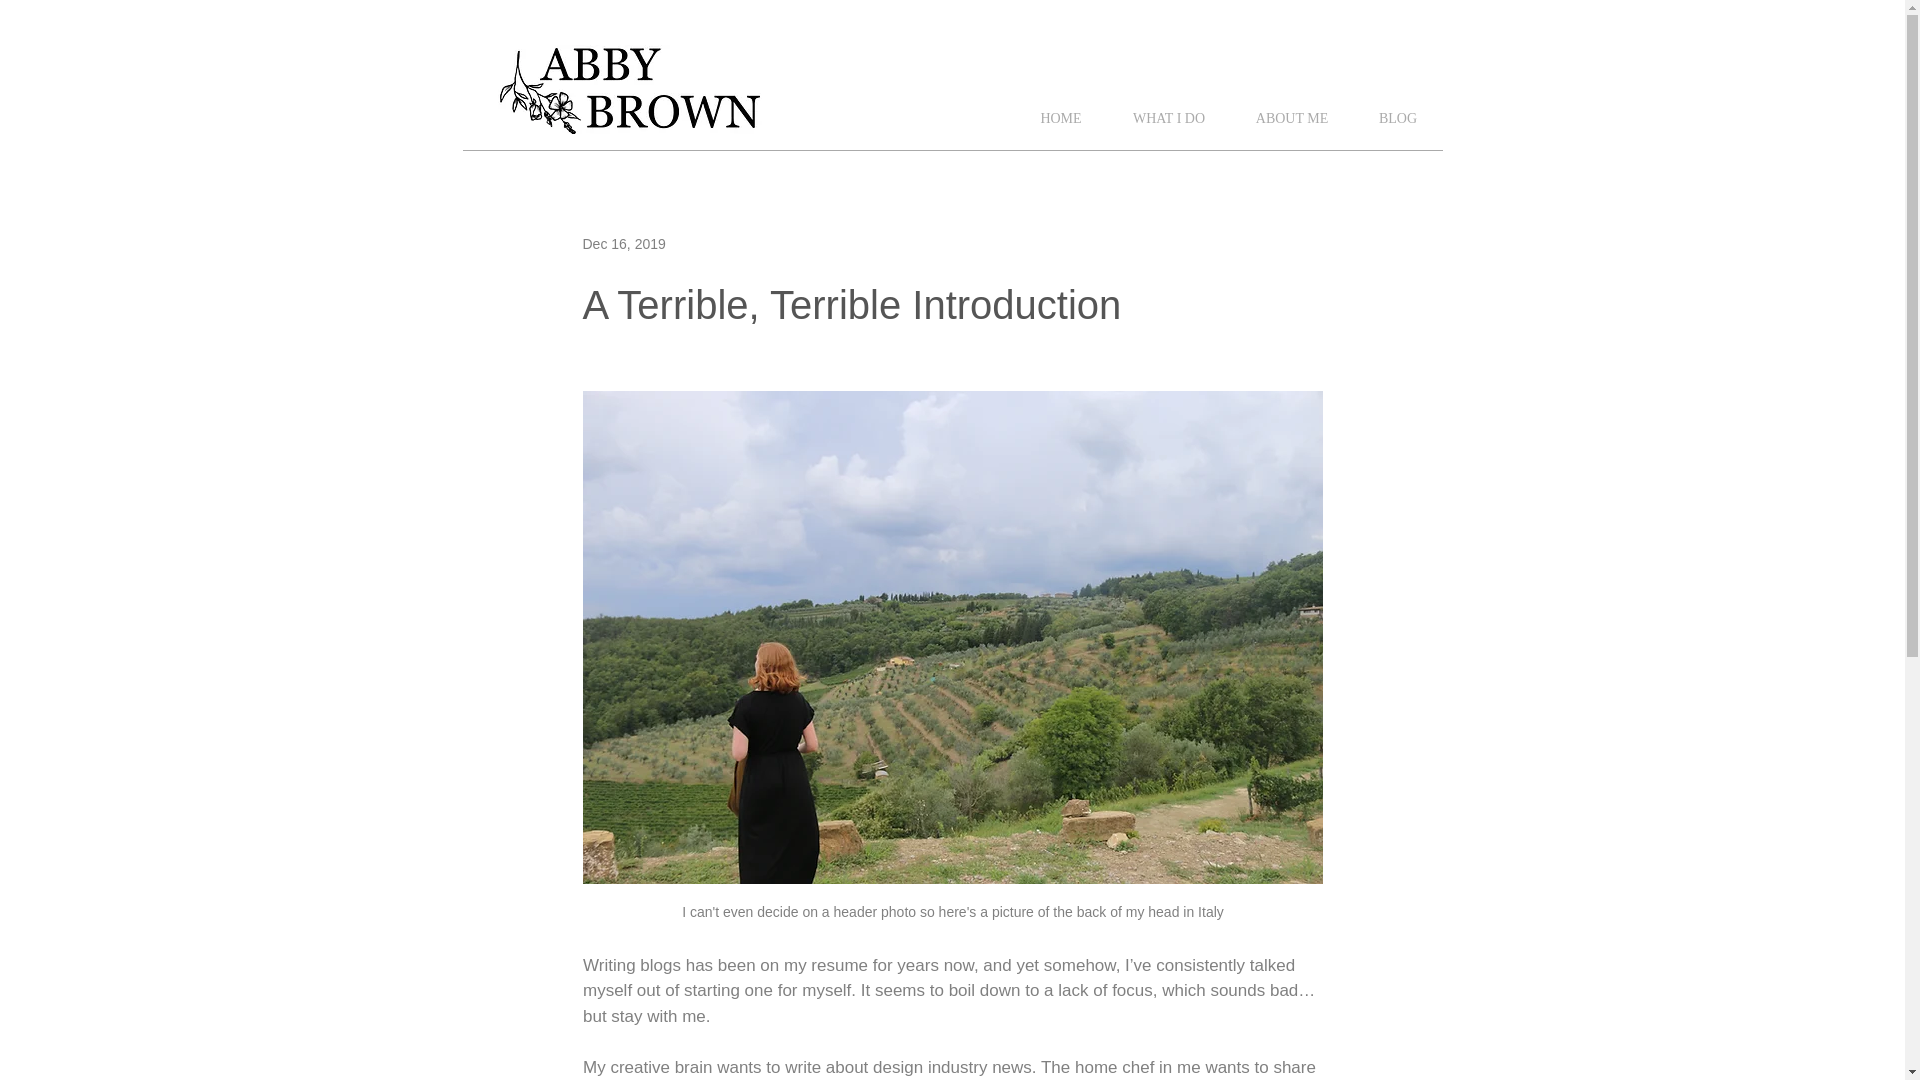 The height and width of the screenshot is (1080, 1920). What do you see at coordinates (1398, 118) in the screenshot?
I see `BLOG` at bounding box center [1398, 118].